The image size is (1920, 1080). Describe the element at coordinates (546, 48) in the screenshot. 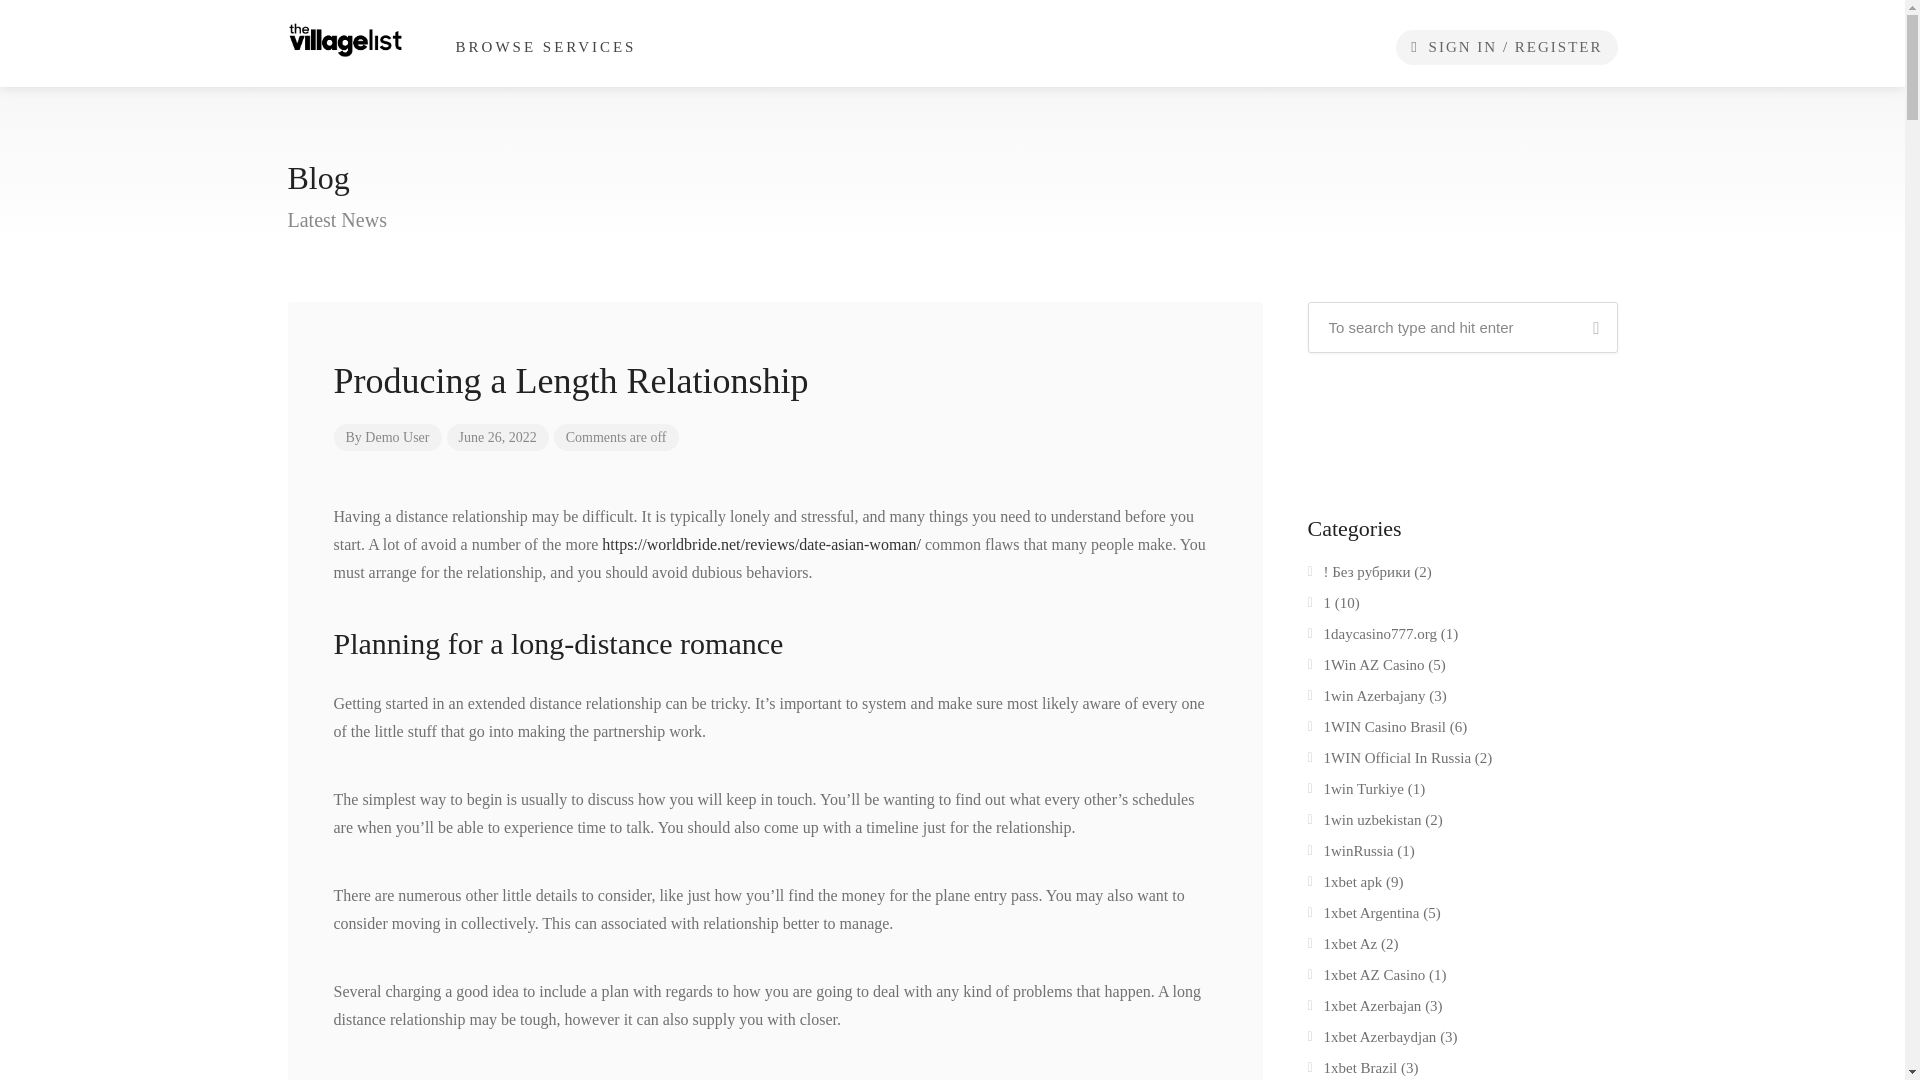

I see `BROWSE SERVICES` at that location.